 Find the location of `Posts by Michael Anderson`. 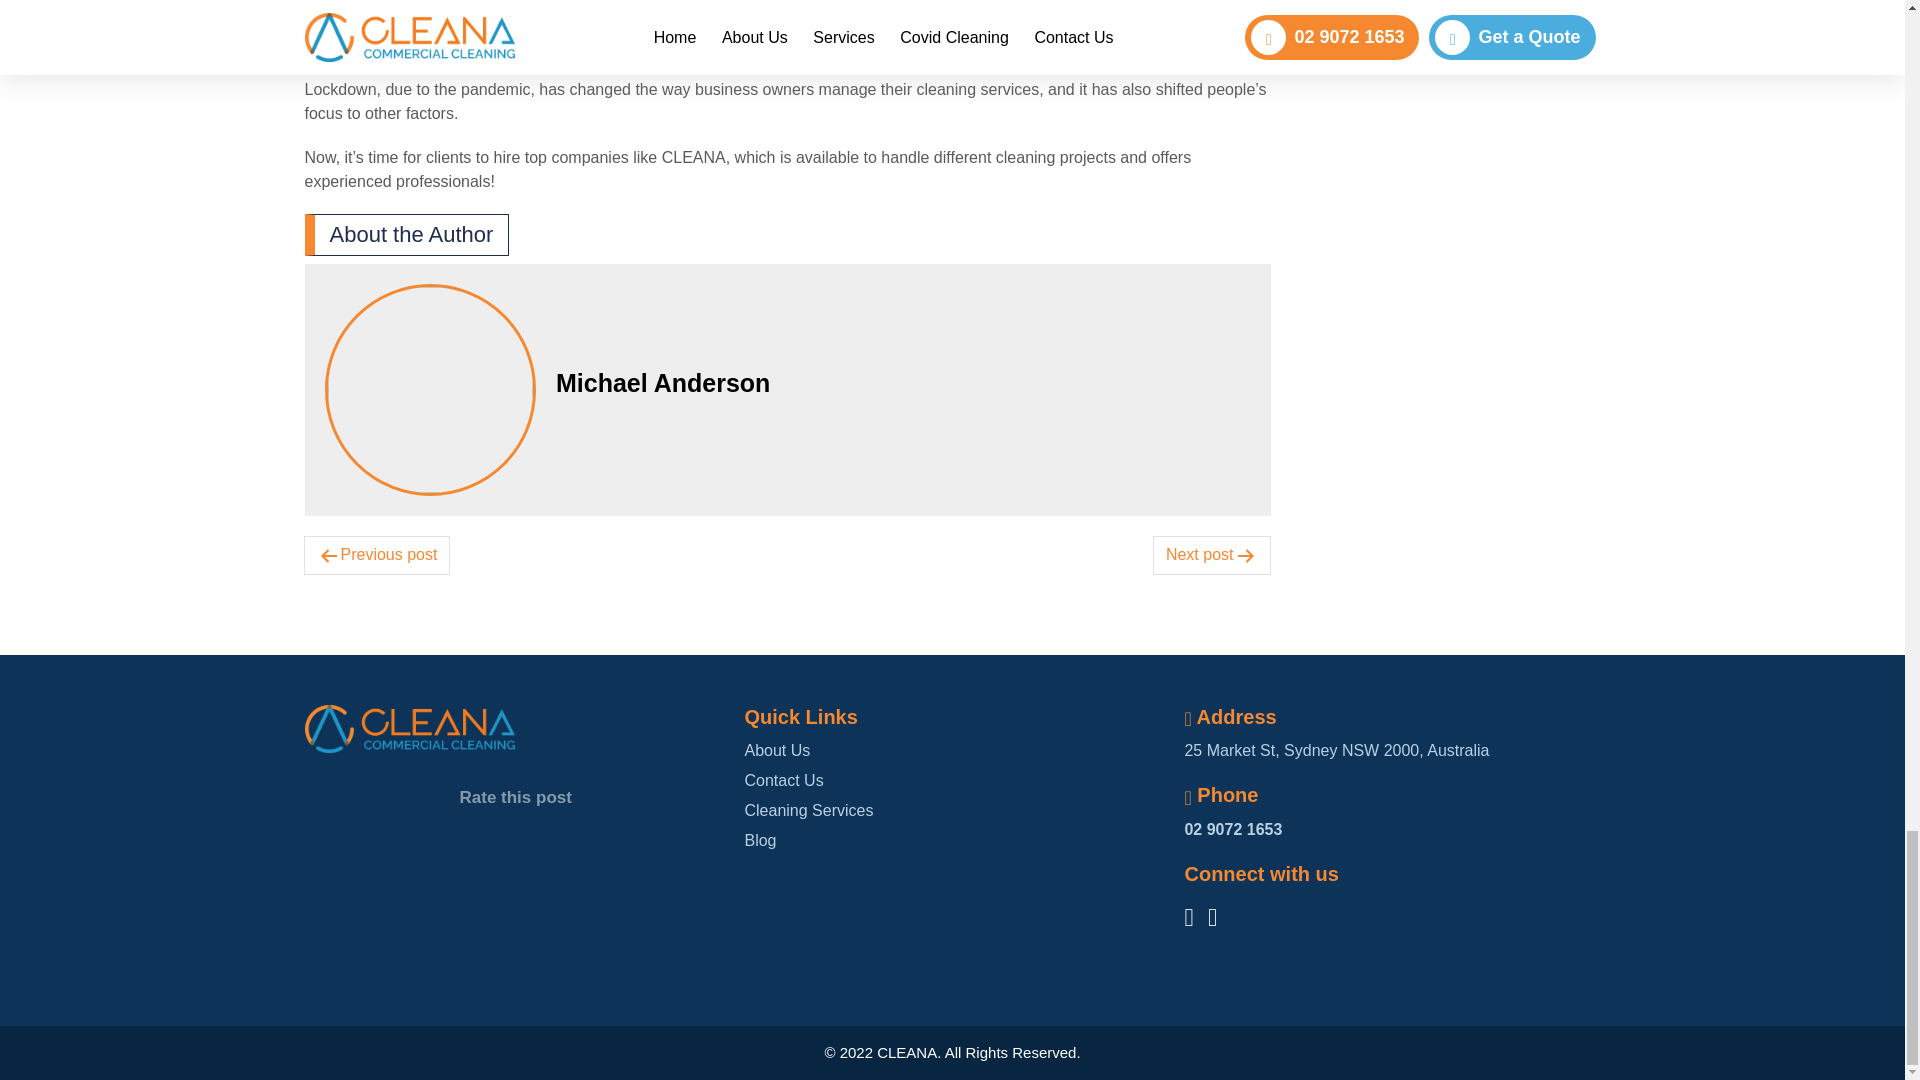

Posts by Michael Anderson is located at coordinates (904, 383).